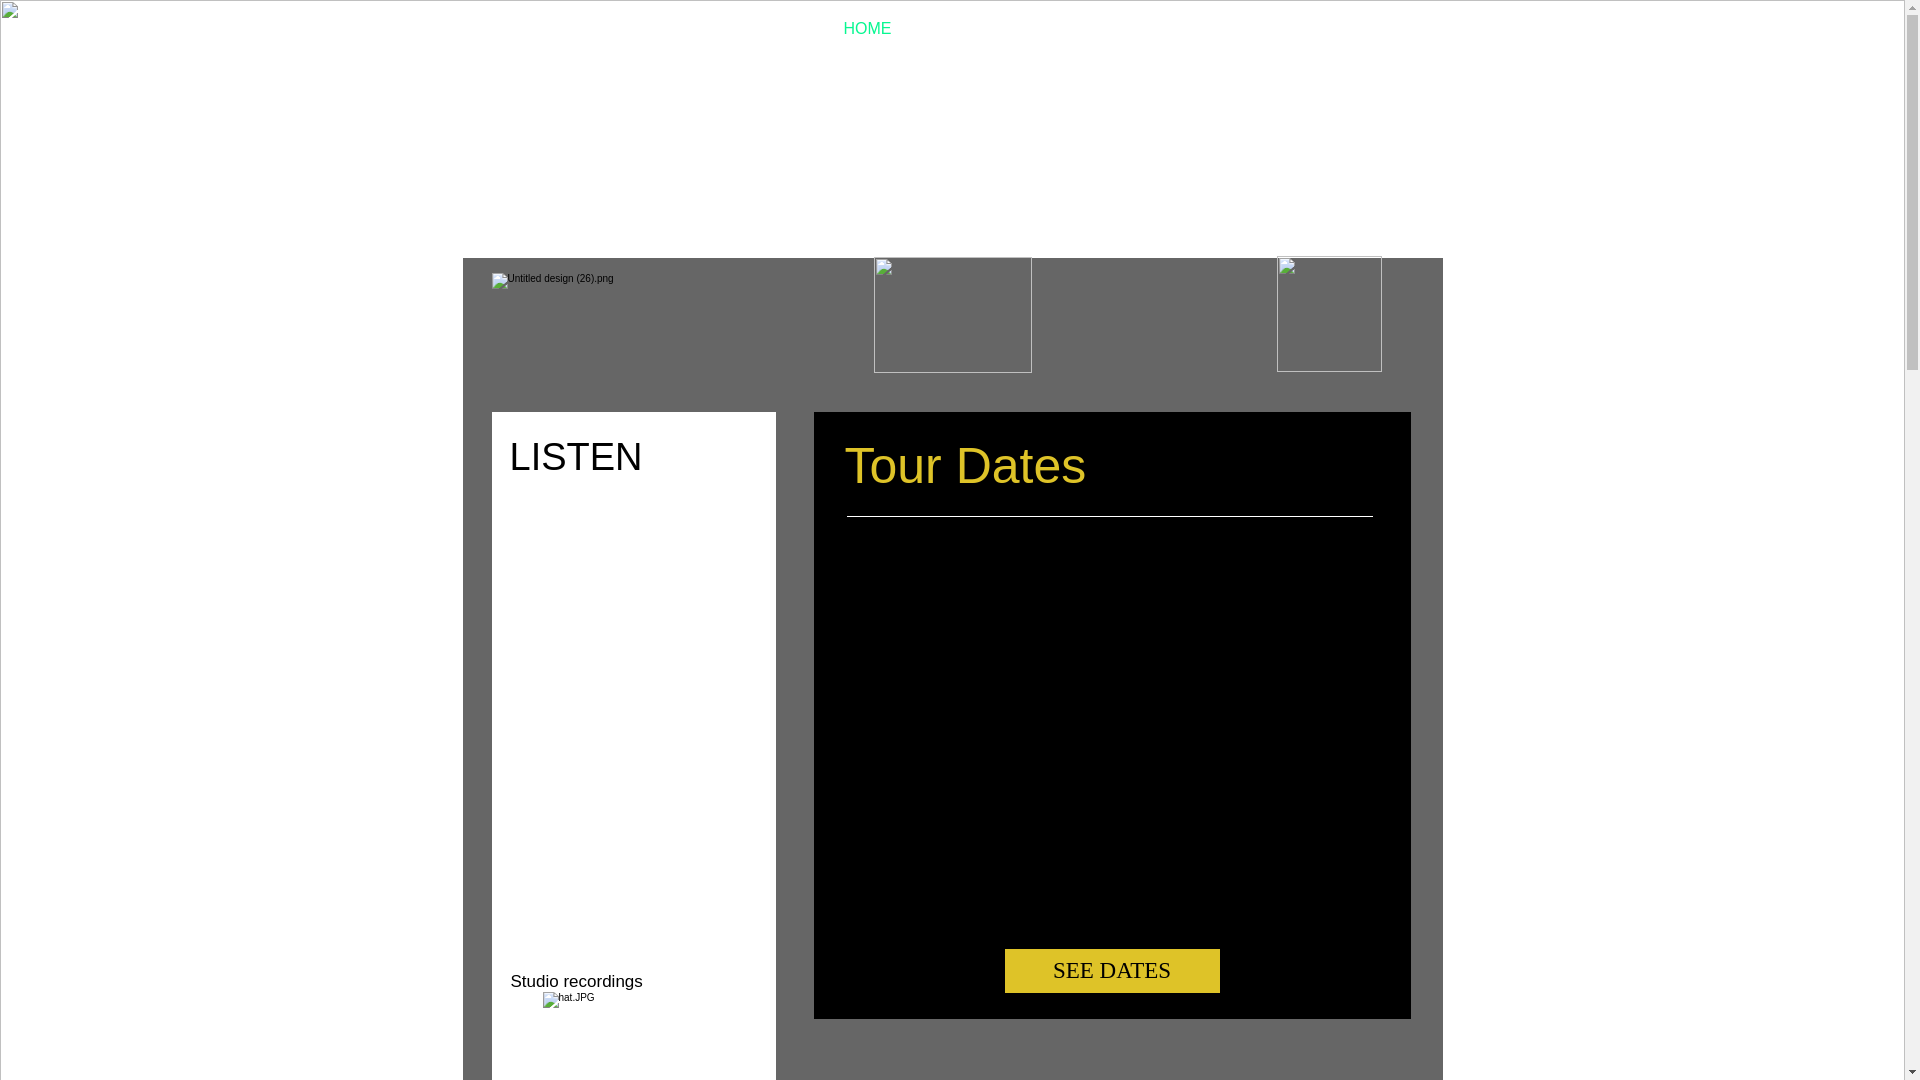 Image resolution: width=1920 pixels, height=1080 pixels. Describe the element at coordinates (873, 28) in the screenshot. I see `HOME` at that location.